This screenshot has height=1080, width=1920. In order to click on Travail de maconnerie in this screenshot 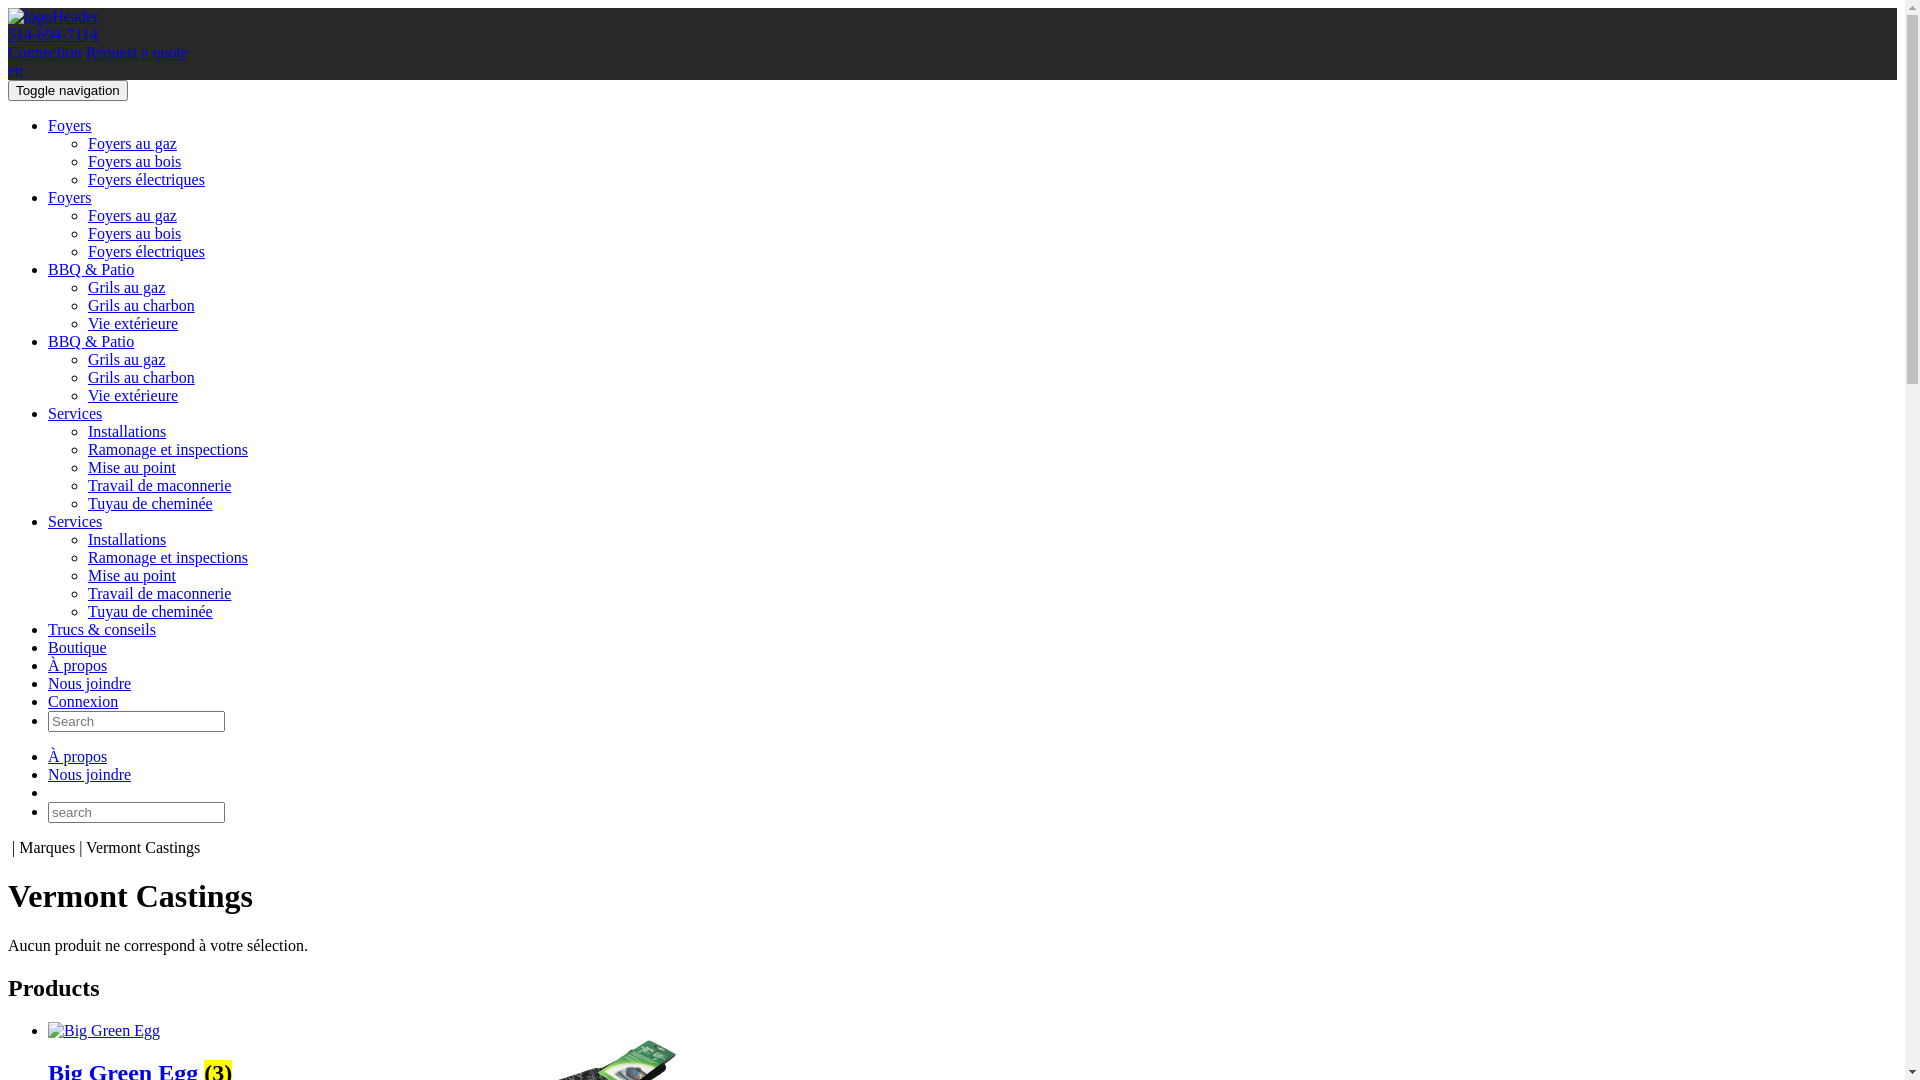, I will do `click(160, 594)`.